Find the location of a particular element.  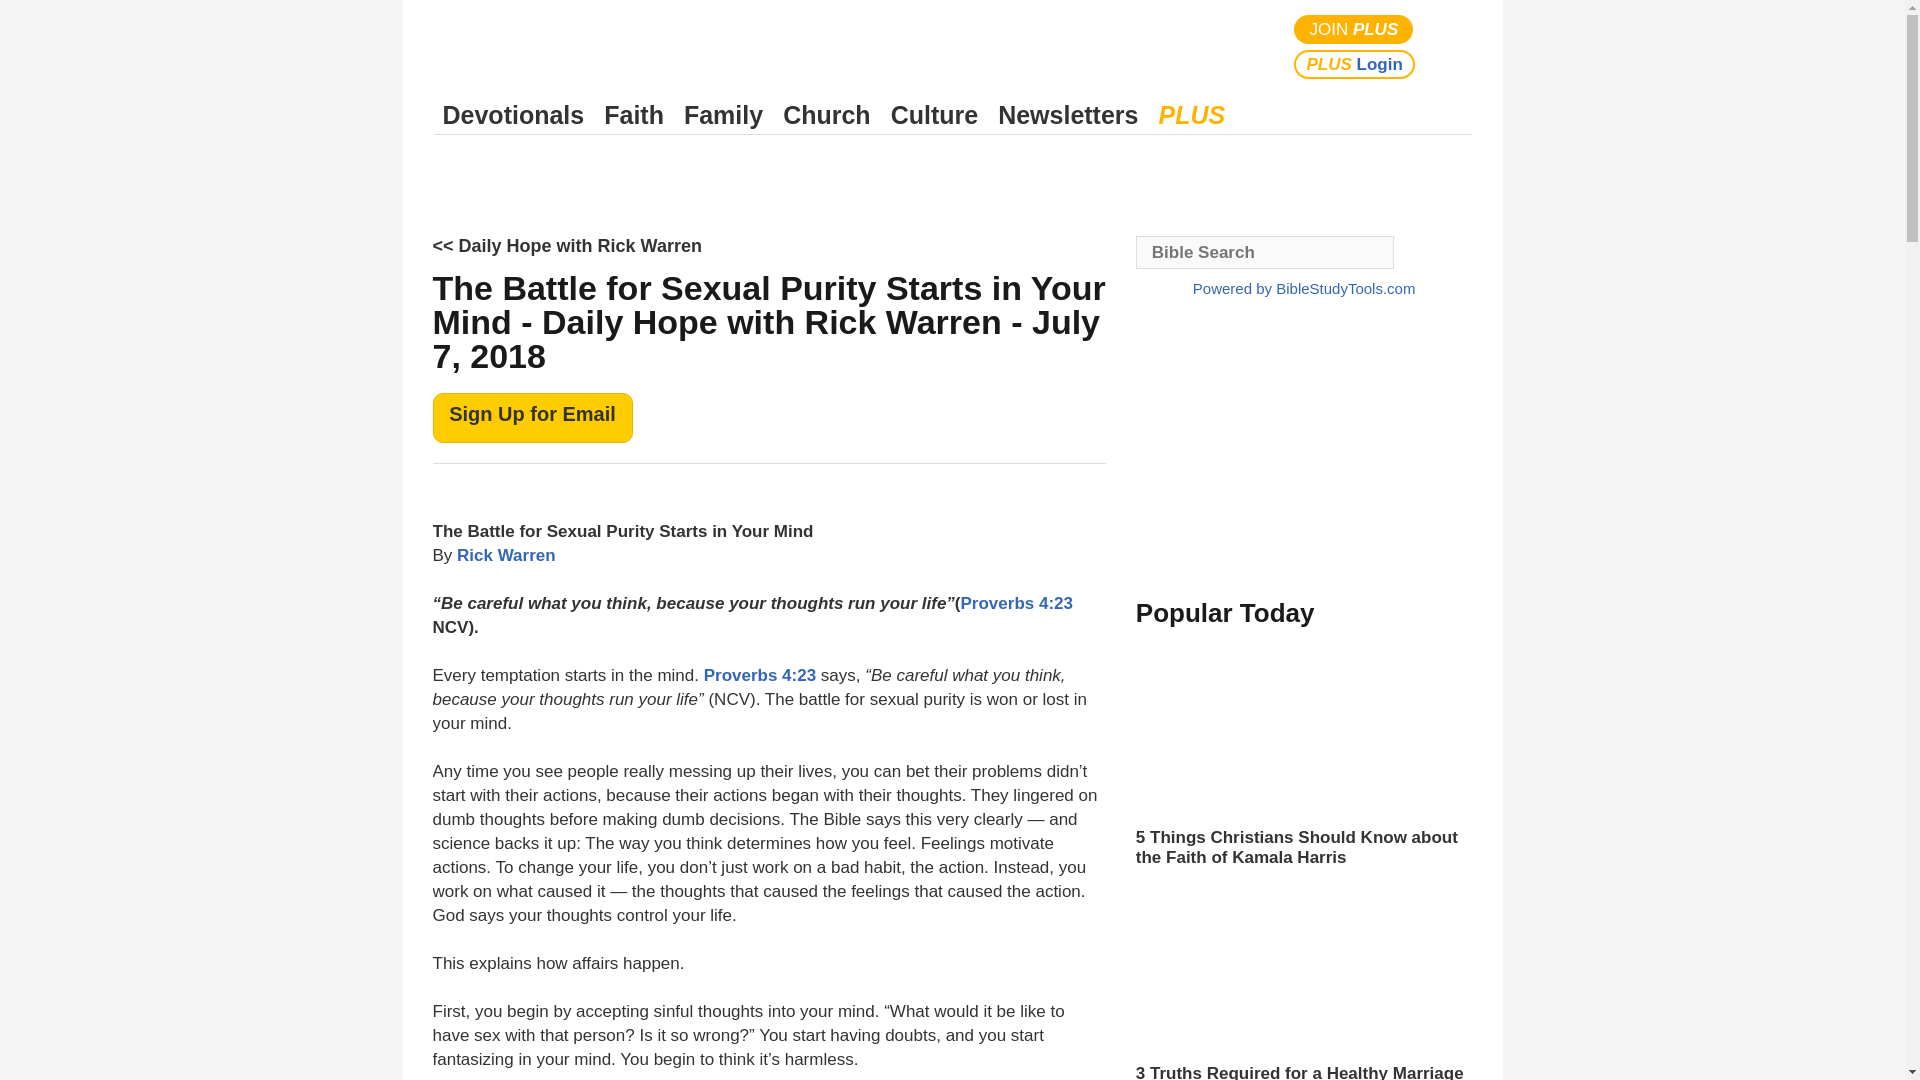

Plus Login is located at coordinates (1354, 64).